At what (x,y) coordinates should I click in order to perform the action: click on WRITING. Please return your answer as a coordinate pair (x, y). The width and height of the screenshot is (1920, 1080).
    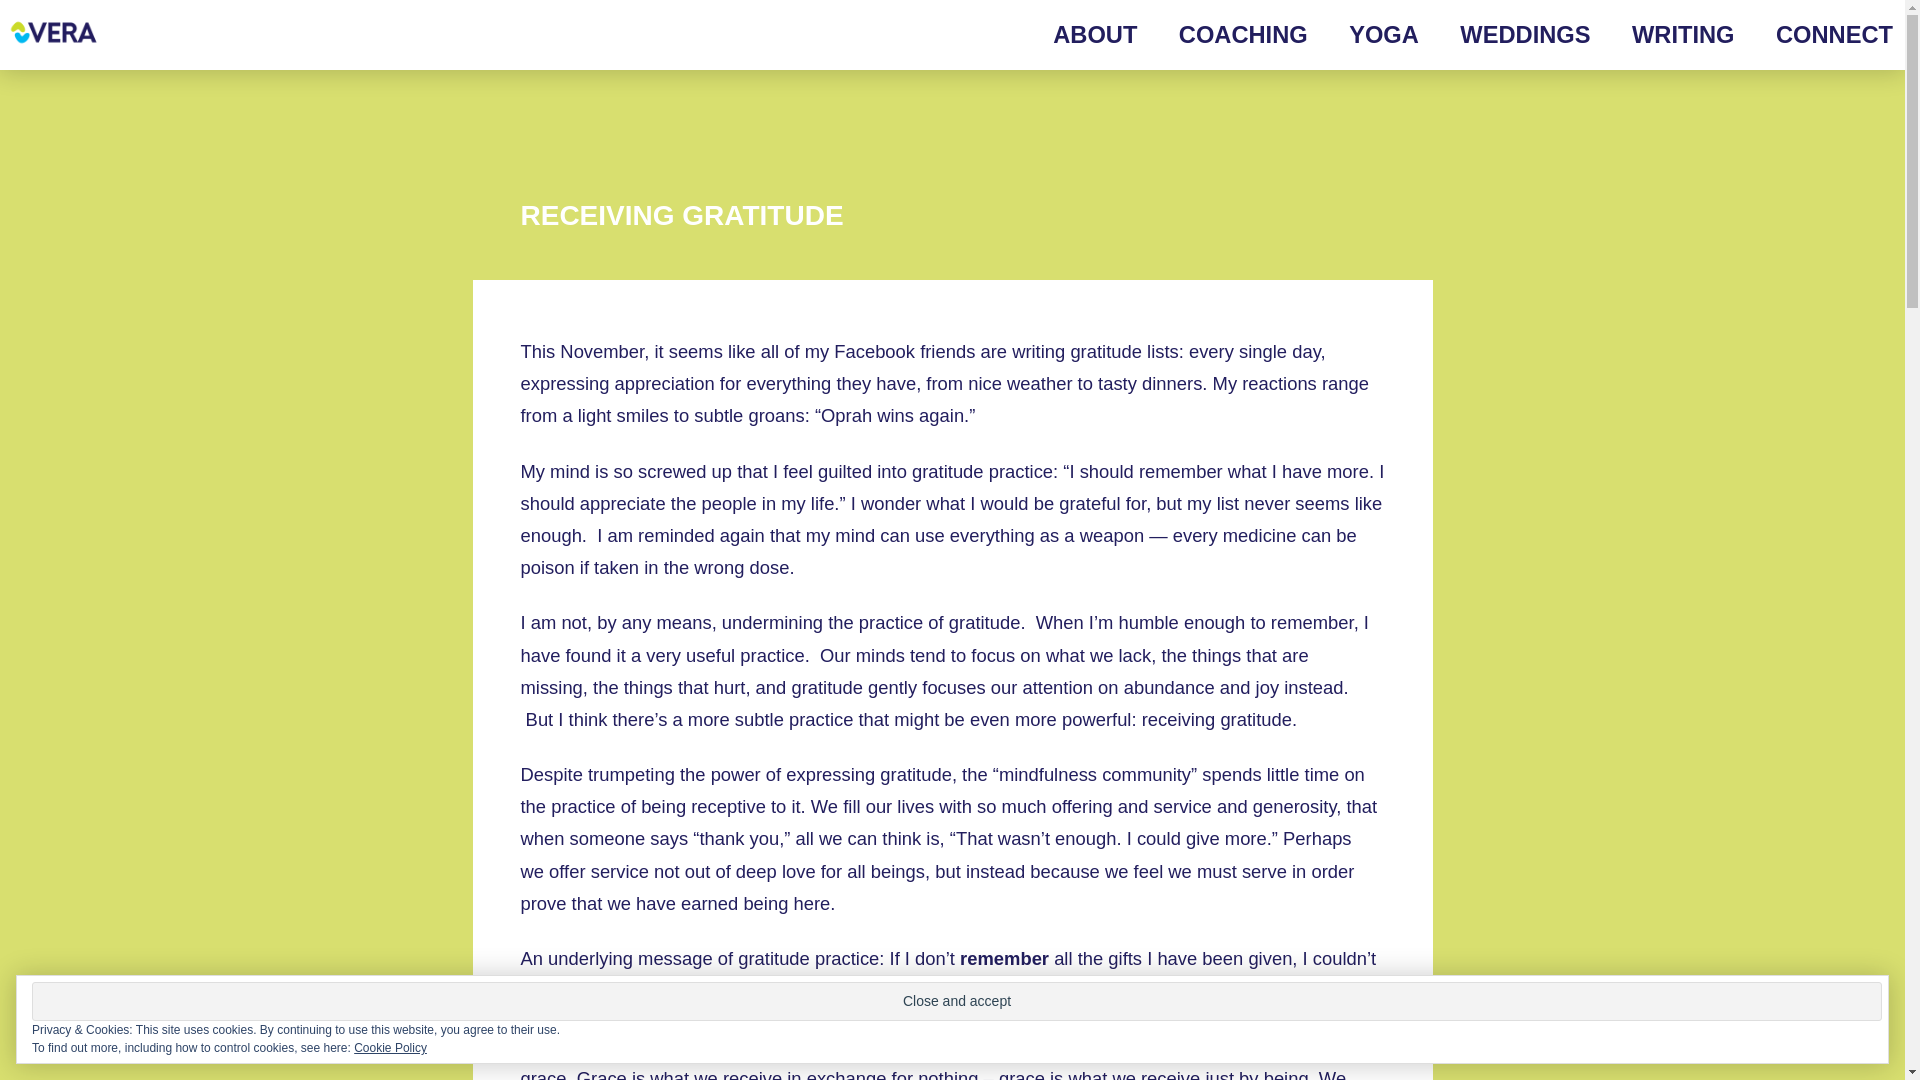
    Looking at the image, I should click on (1663, 35).